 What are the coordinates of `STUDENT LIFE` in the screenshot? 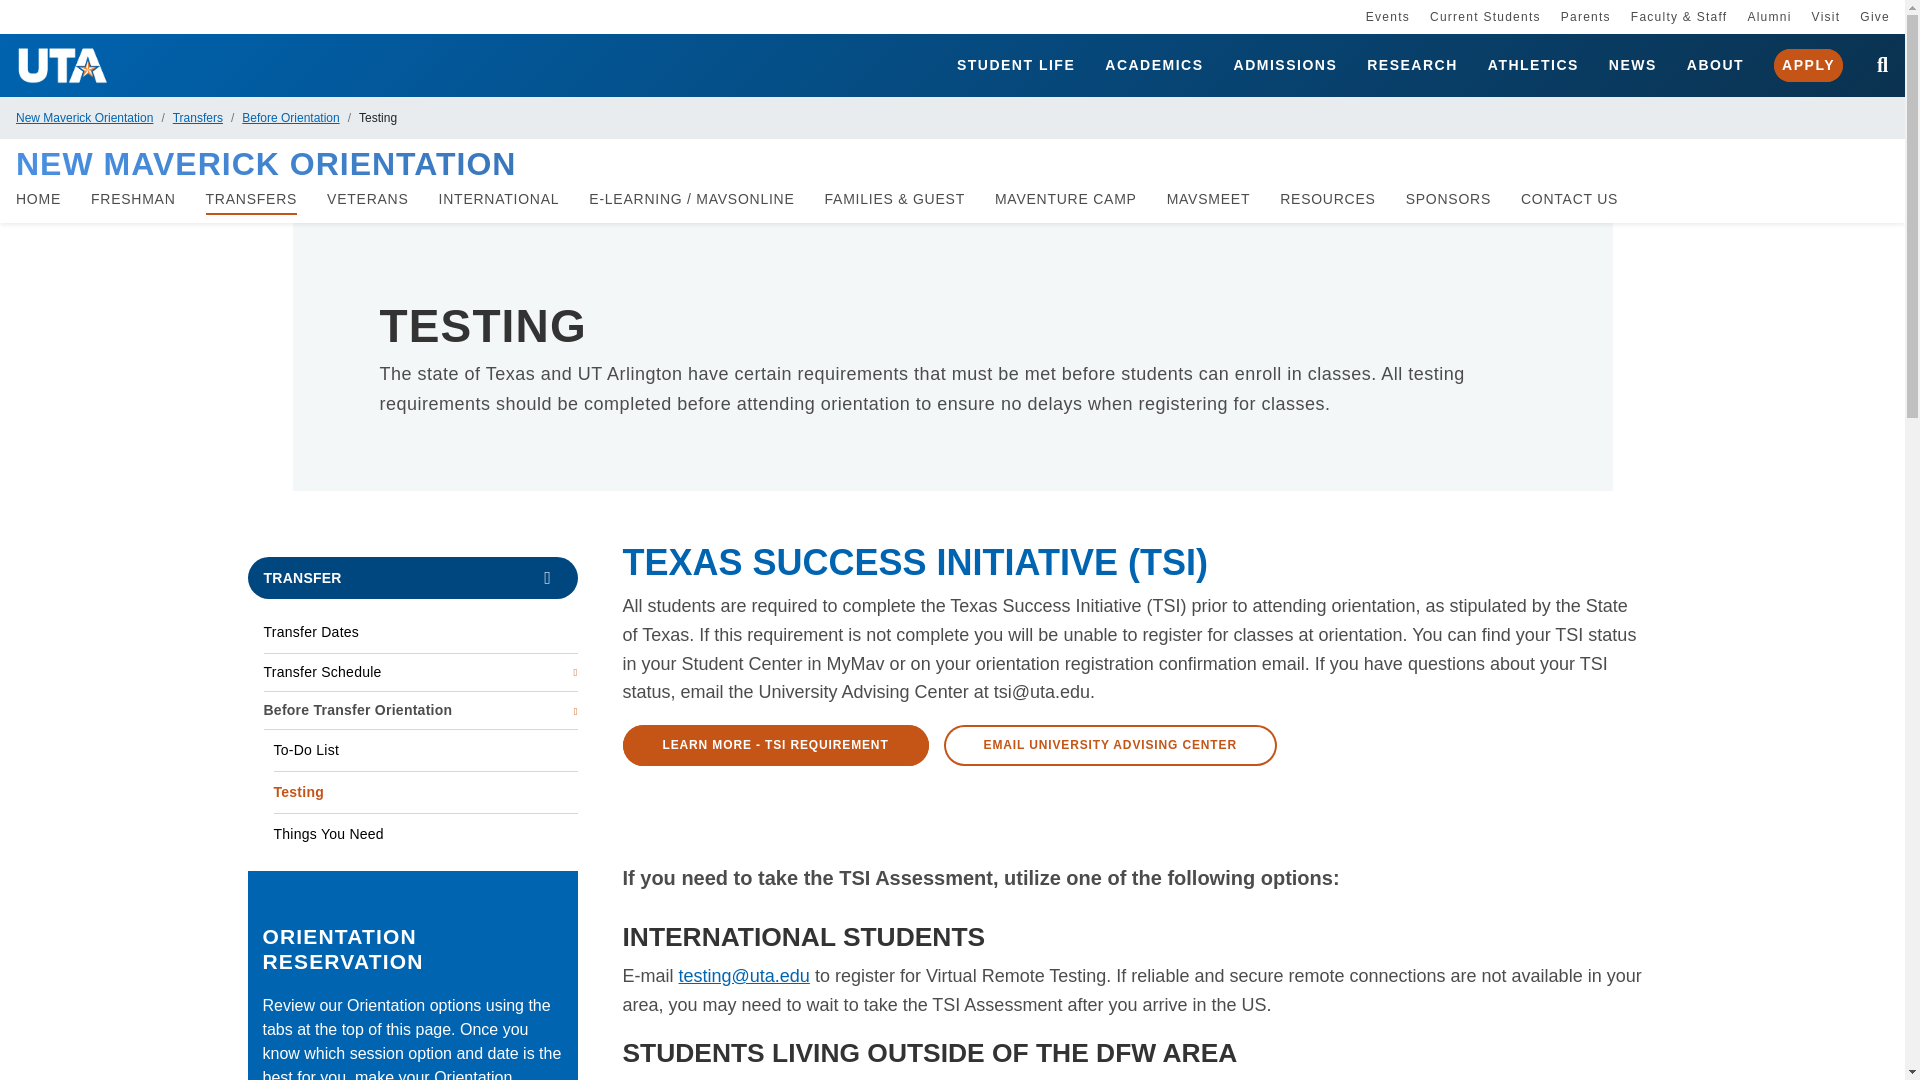 It's located at (1016, 66).